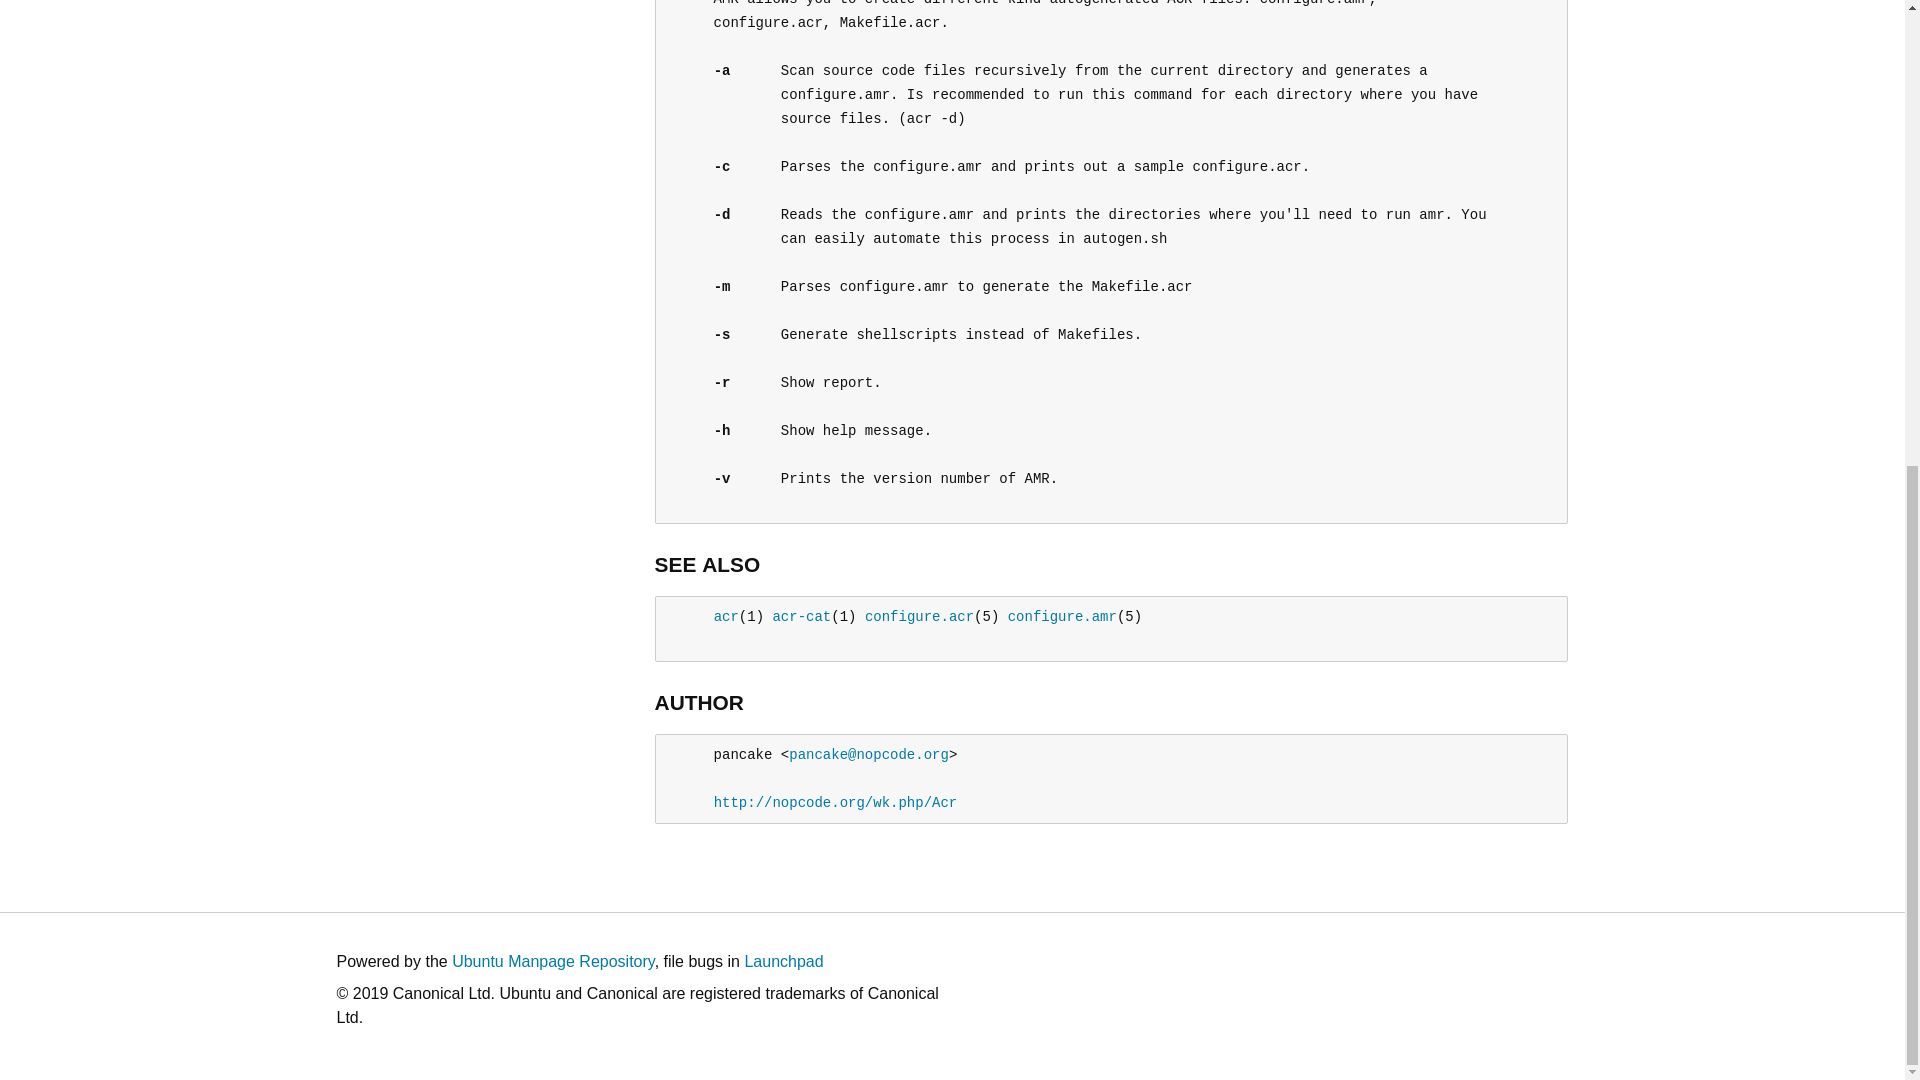  What do you see at coordinates (1062, 617) in the screenshot?
I see `configure.amr` at bounding box center [1062, 617].